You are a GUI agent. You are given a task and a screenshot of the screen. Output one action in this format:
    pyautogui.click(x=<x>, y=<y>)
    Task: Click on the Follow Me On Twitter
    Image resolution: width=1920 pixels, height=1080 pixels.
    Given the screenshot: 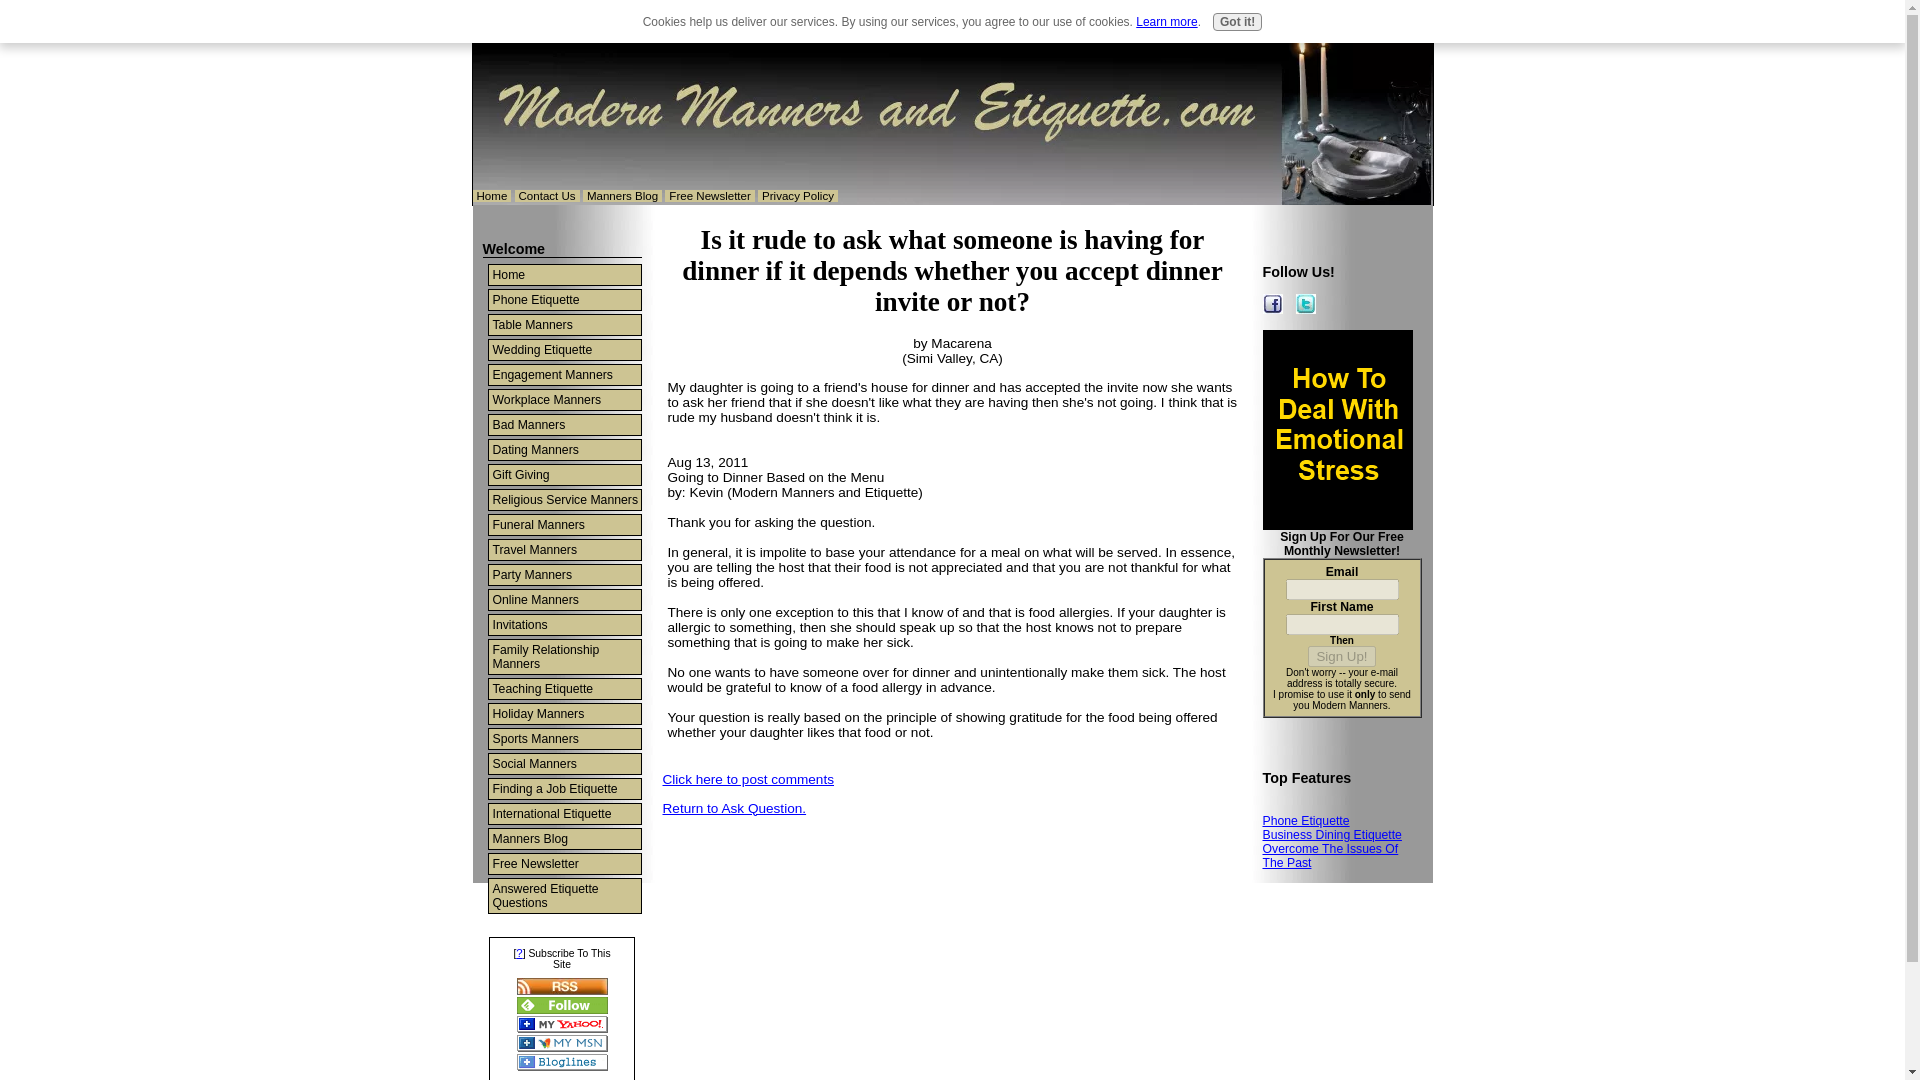 What is the action you would take?
    pyautogui.click(x=1306, y=304)
    